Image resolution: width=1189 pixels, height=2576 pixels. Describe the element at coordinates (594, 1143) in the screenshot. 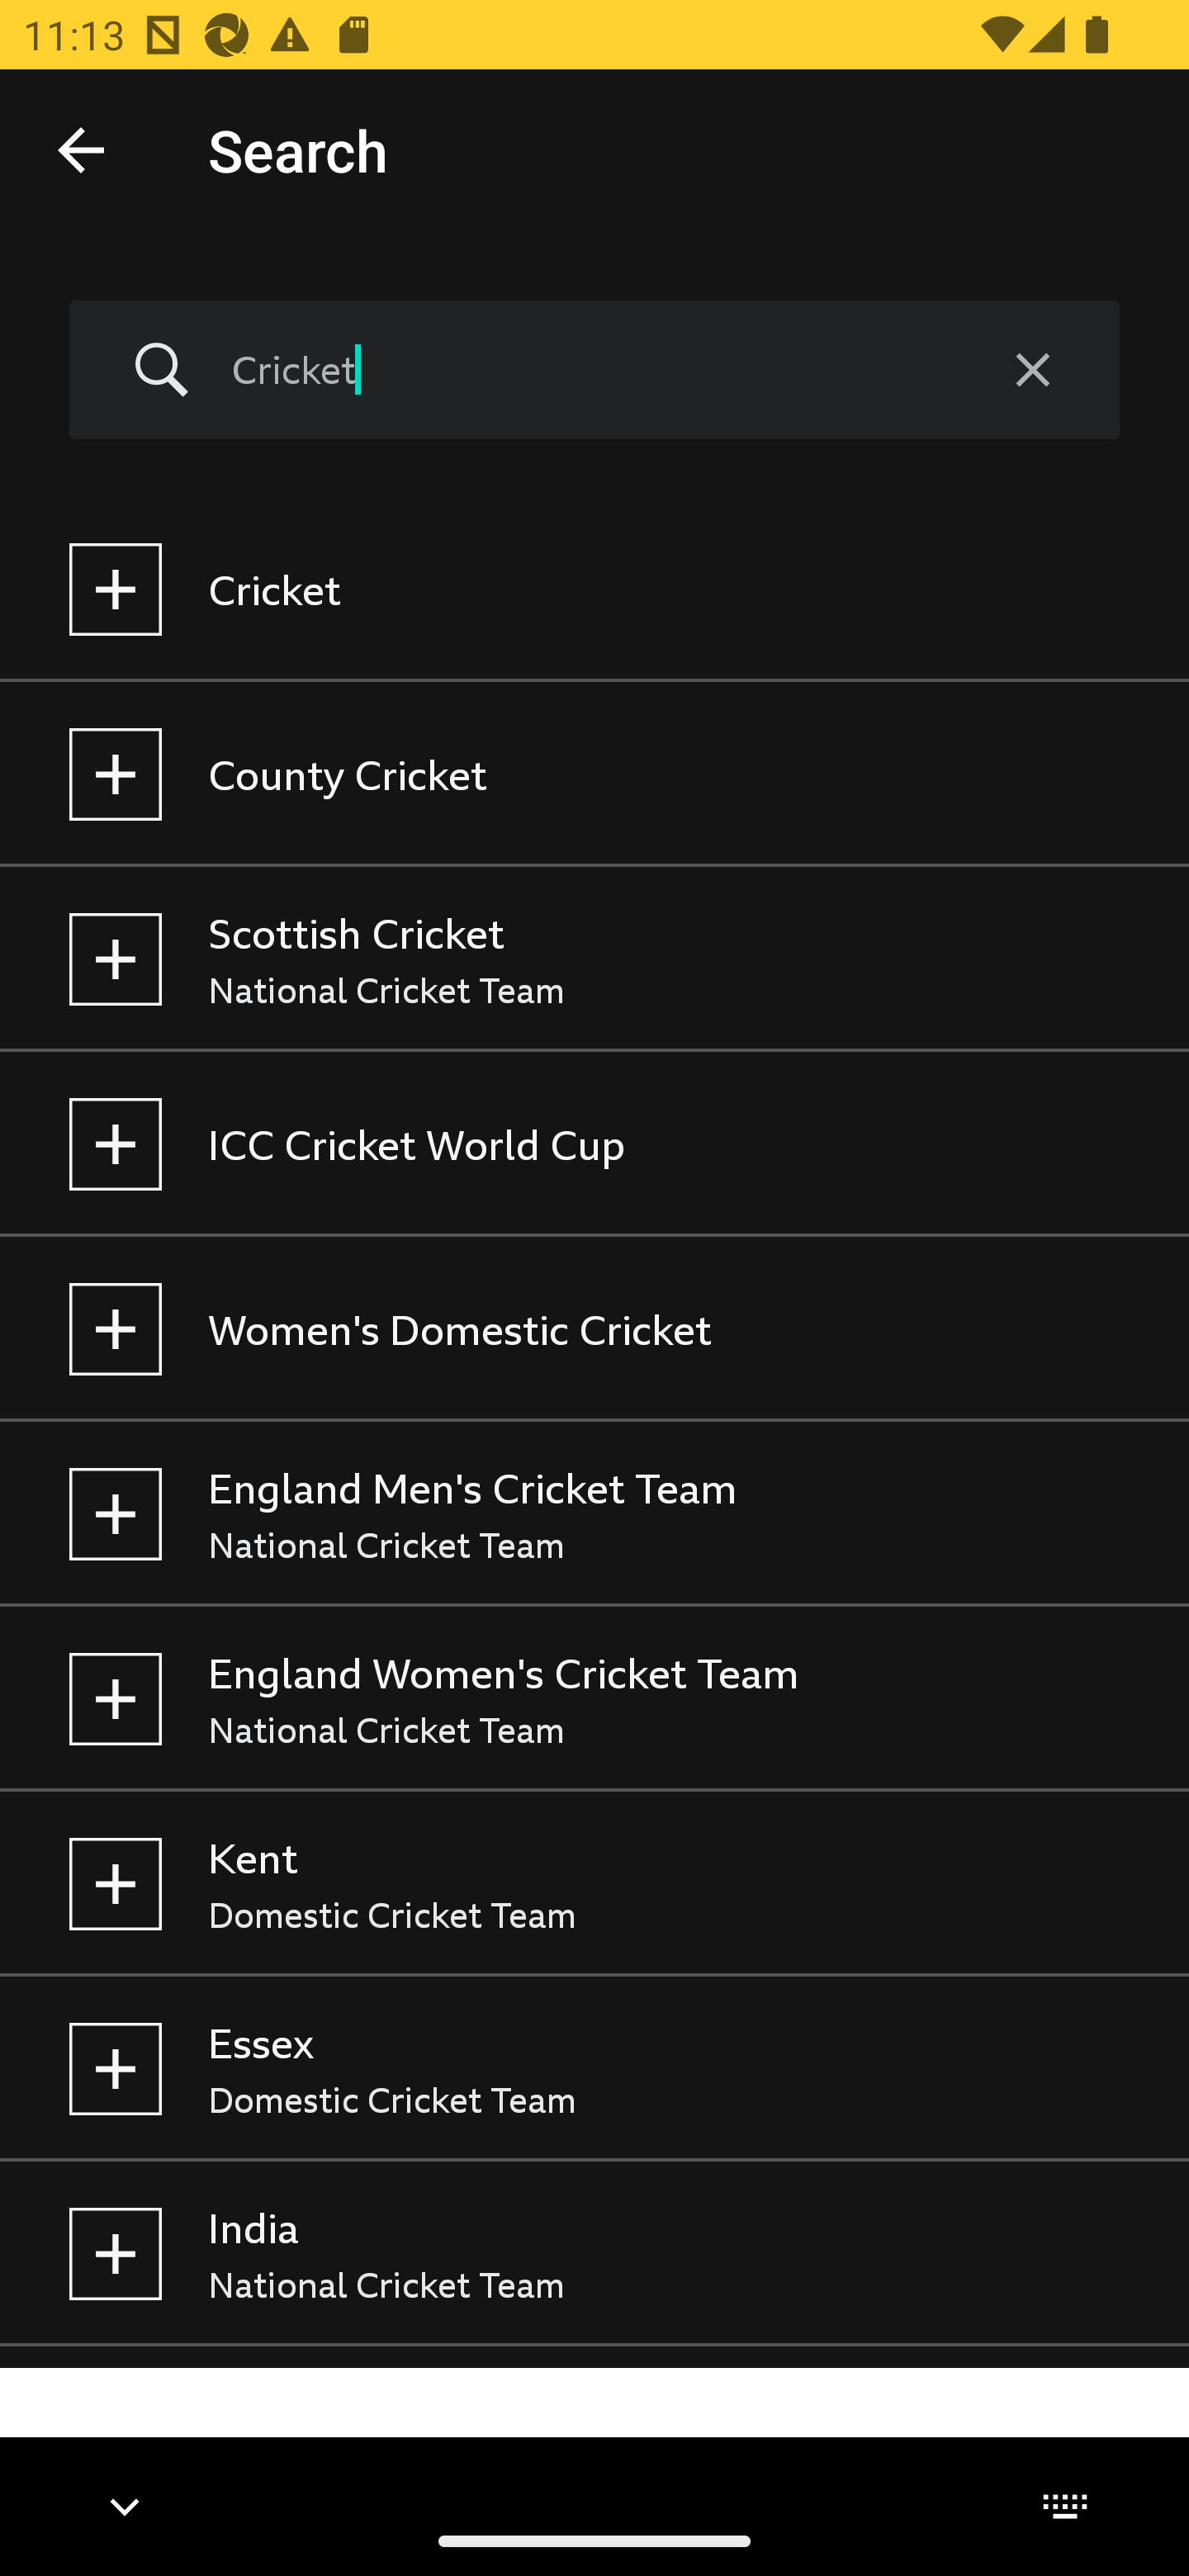

I see `ICC Cricket World Cup` at that location.